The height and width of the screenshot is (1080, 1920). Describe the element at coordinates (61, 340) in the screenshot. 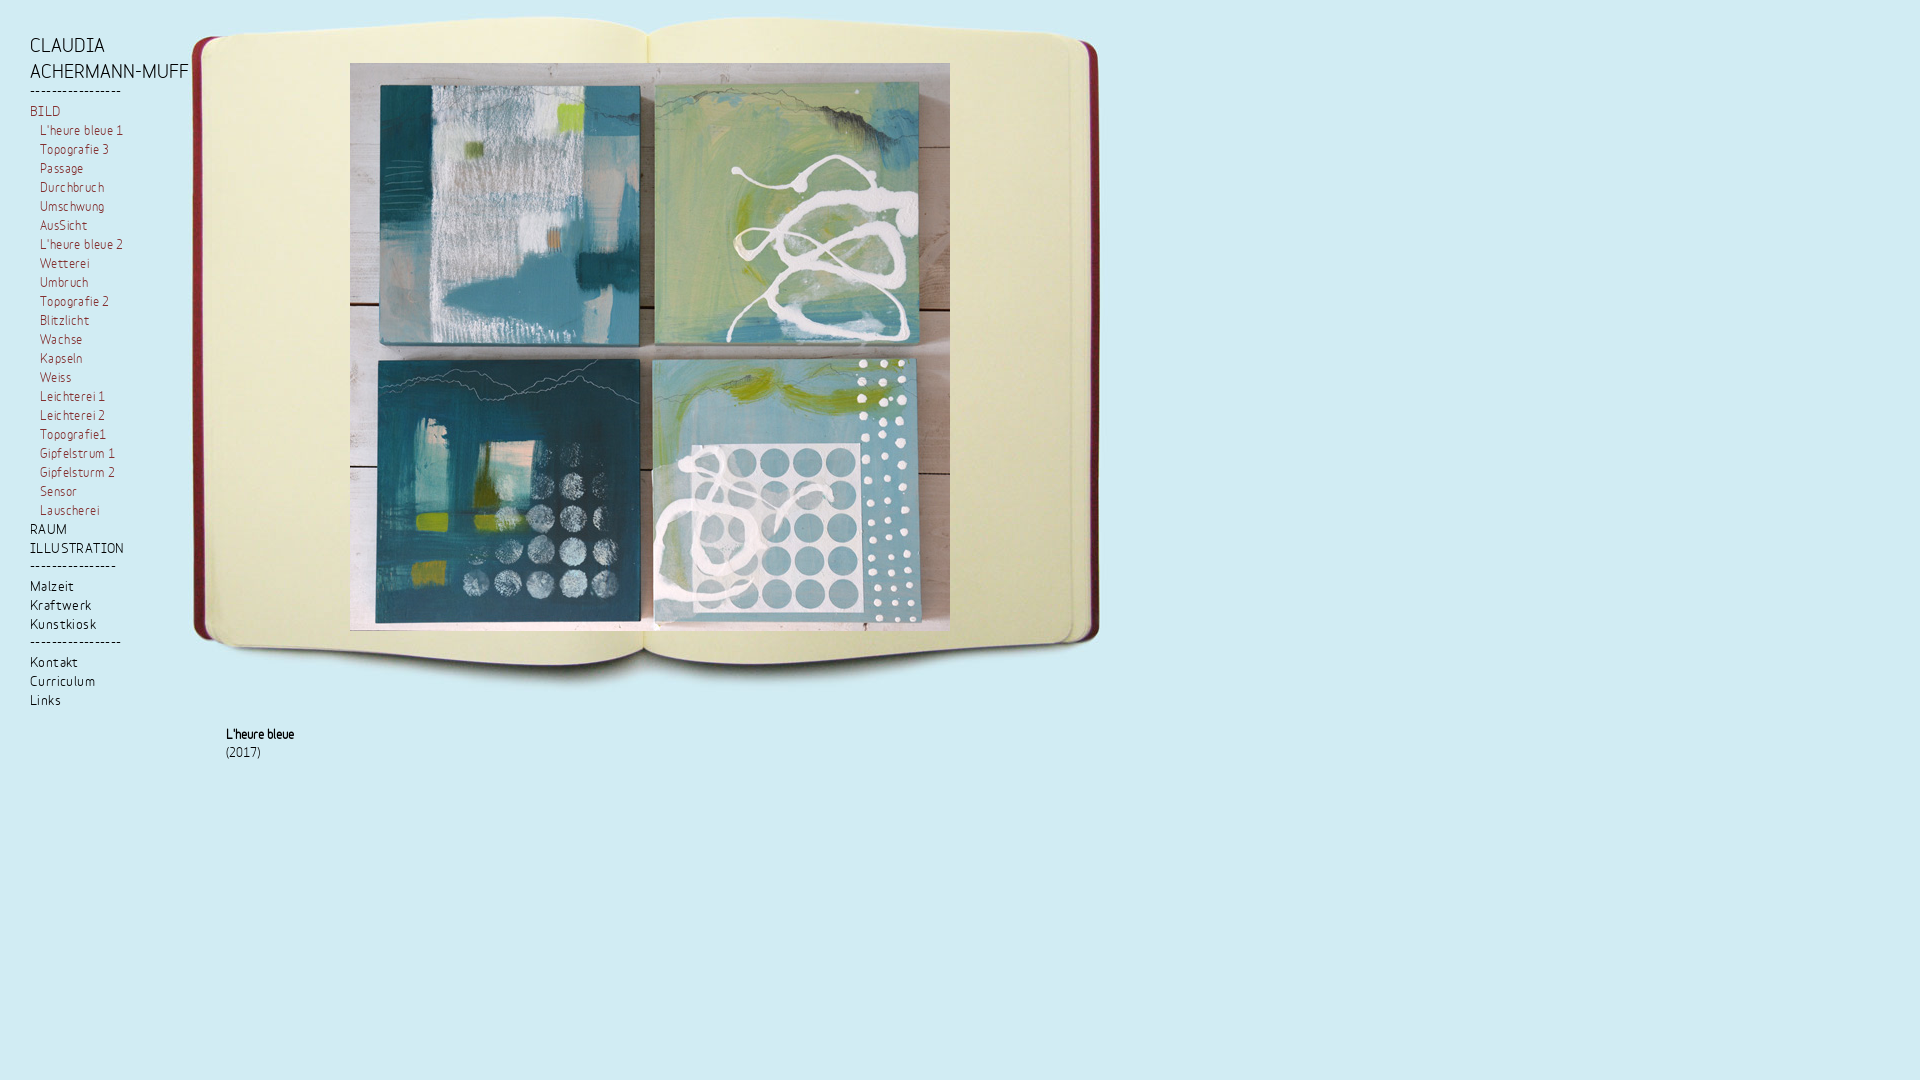

I see `Wachse` at that location.